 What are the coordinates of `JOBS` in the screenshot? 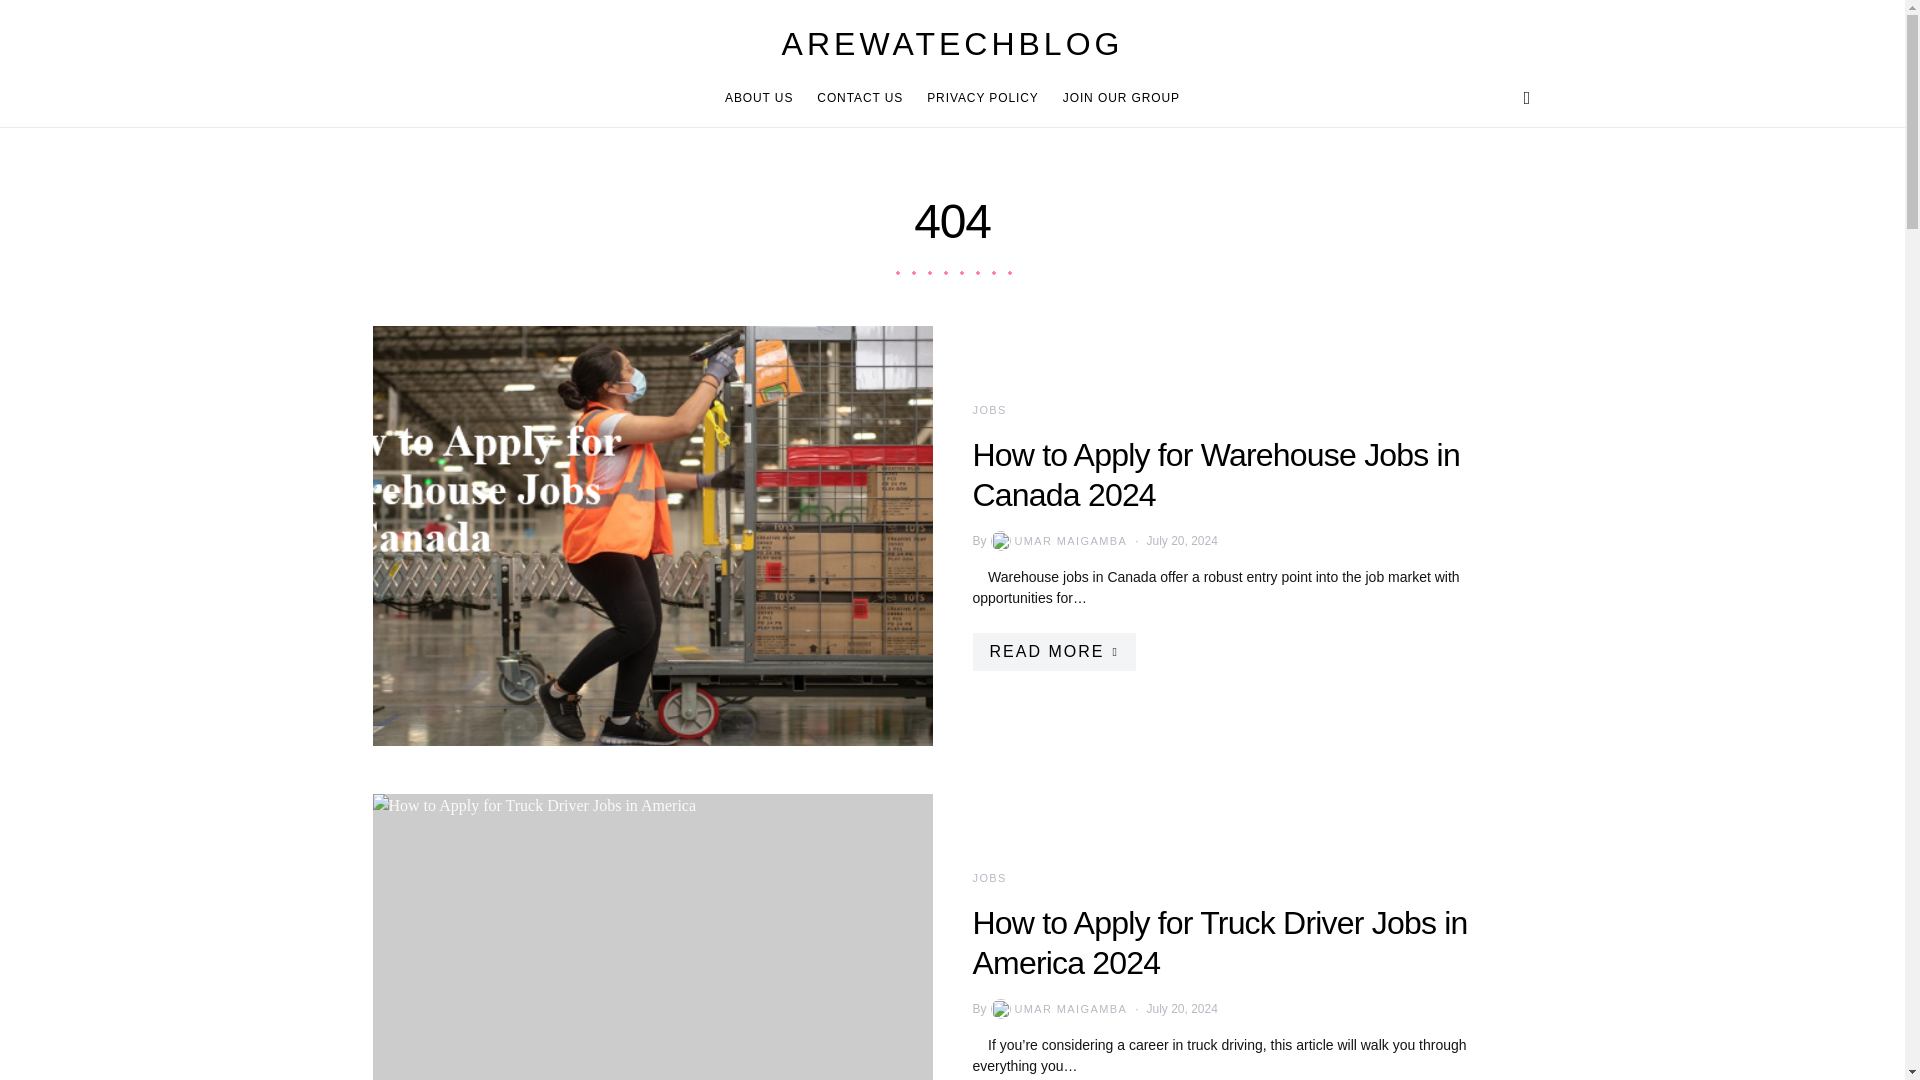 It's located at (988, 878).